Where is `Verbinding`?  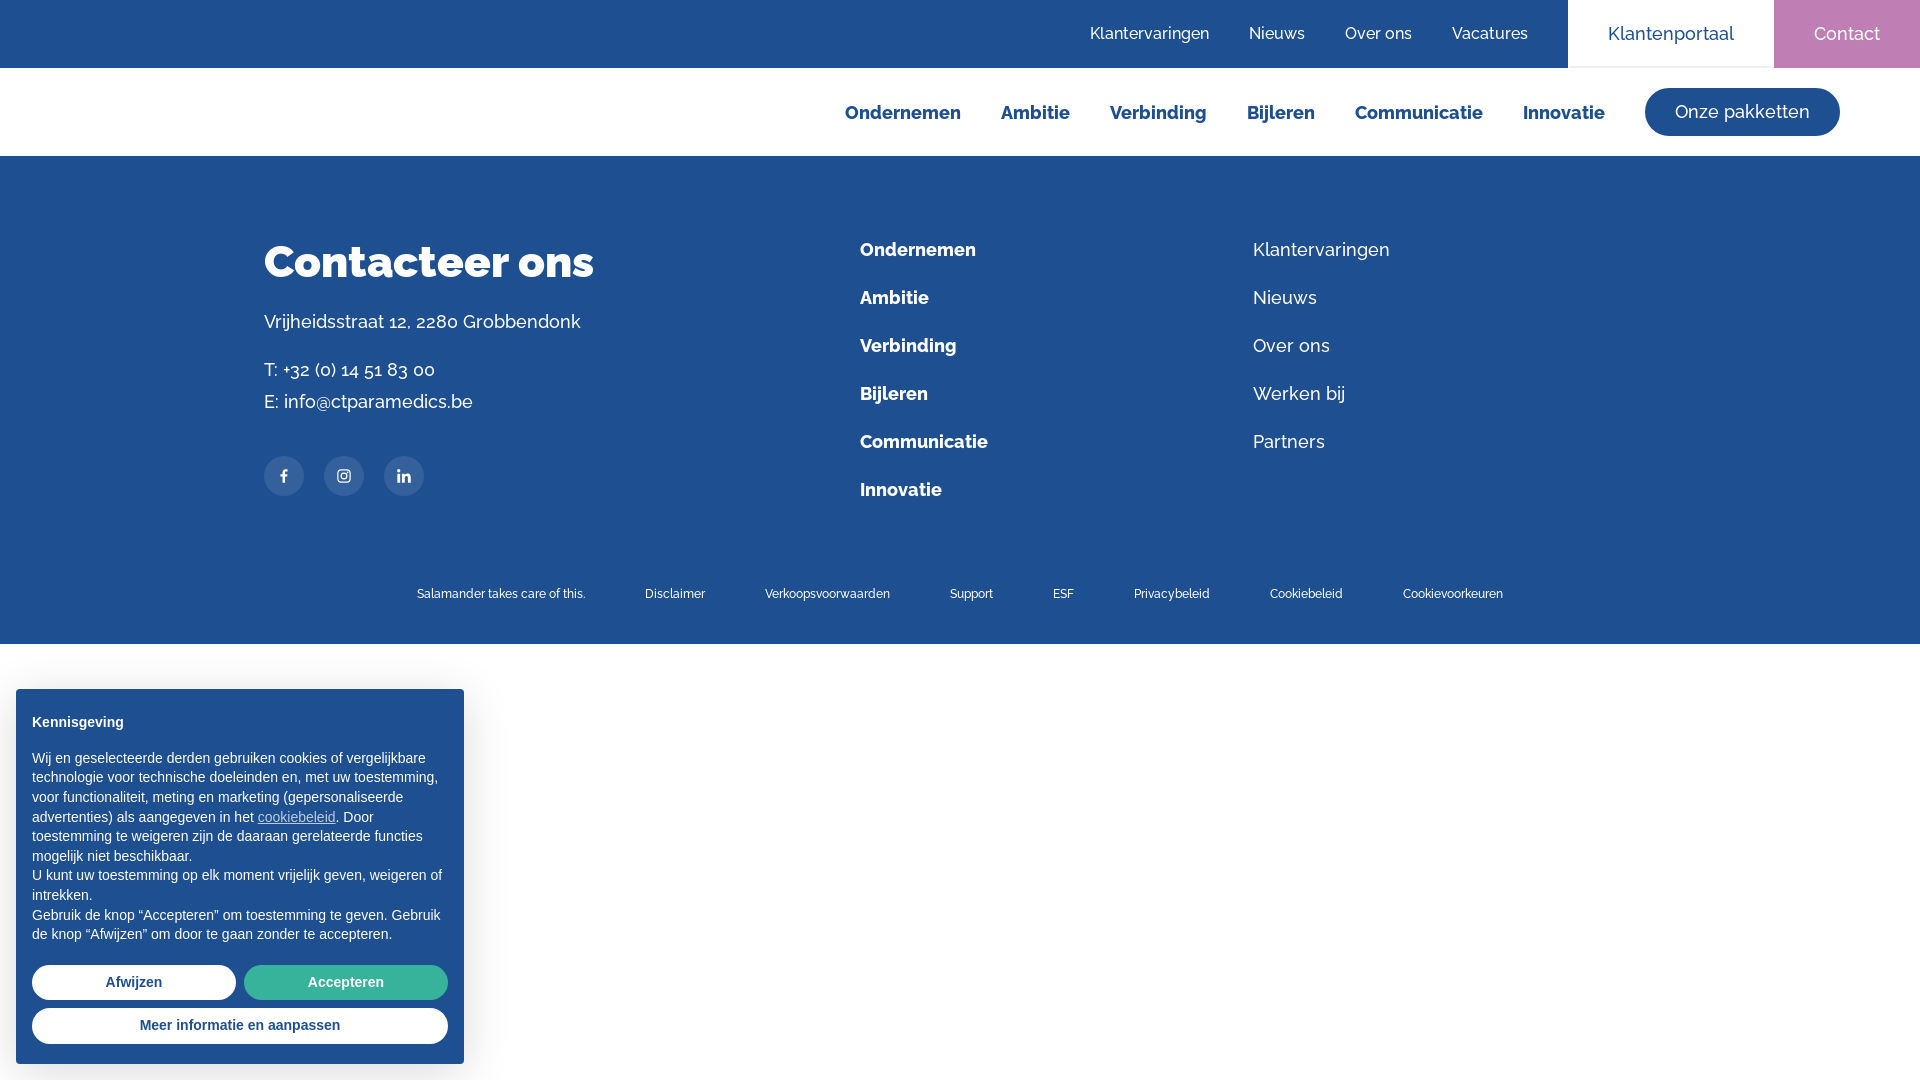 Verbinding is located at coordinates (1158, 114).